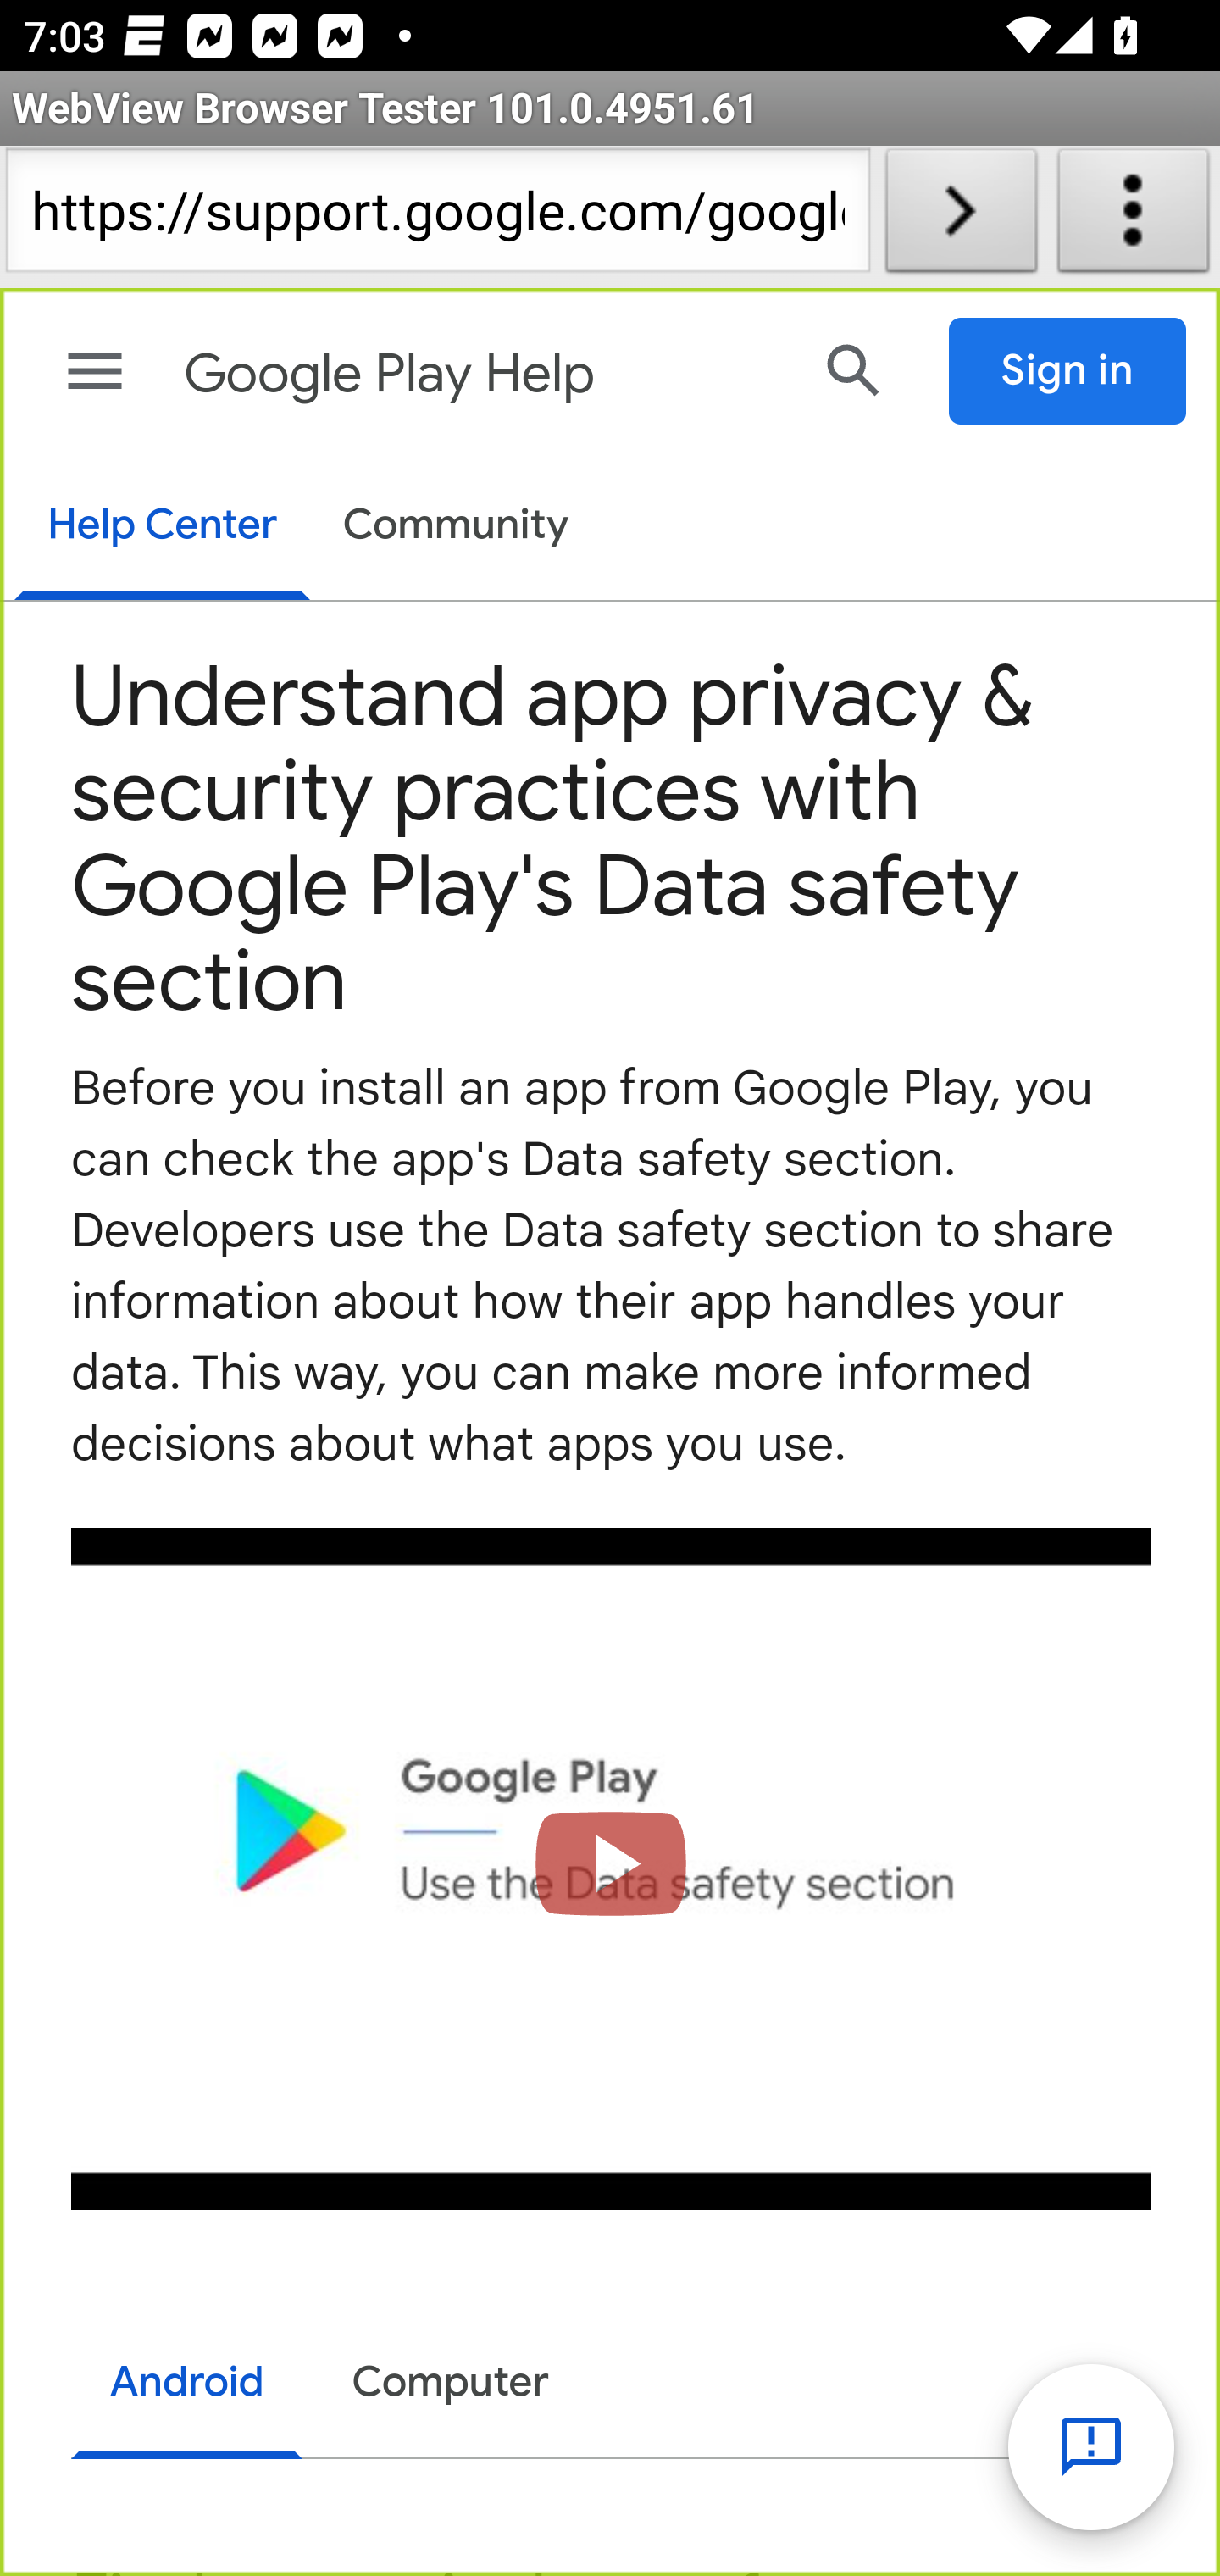 This screenshot has width=1220, height=2576. Describe the element at coordinates (450, 2383) in the screenshot. I see `Computer` at that location.